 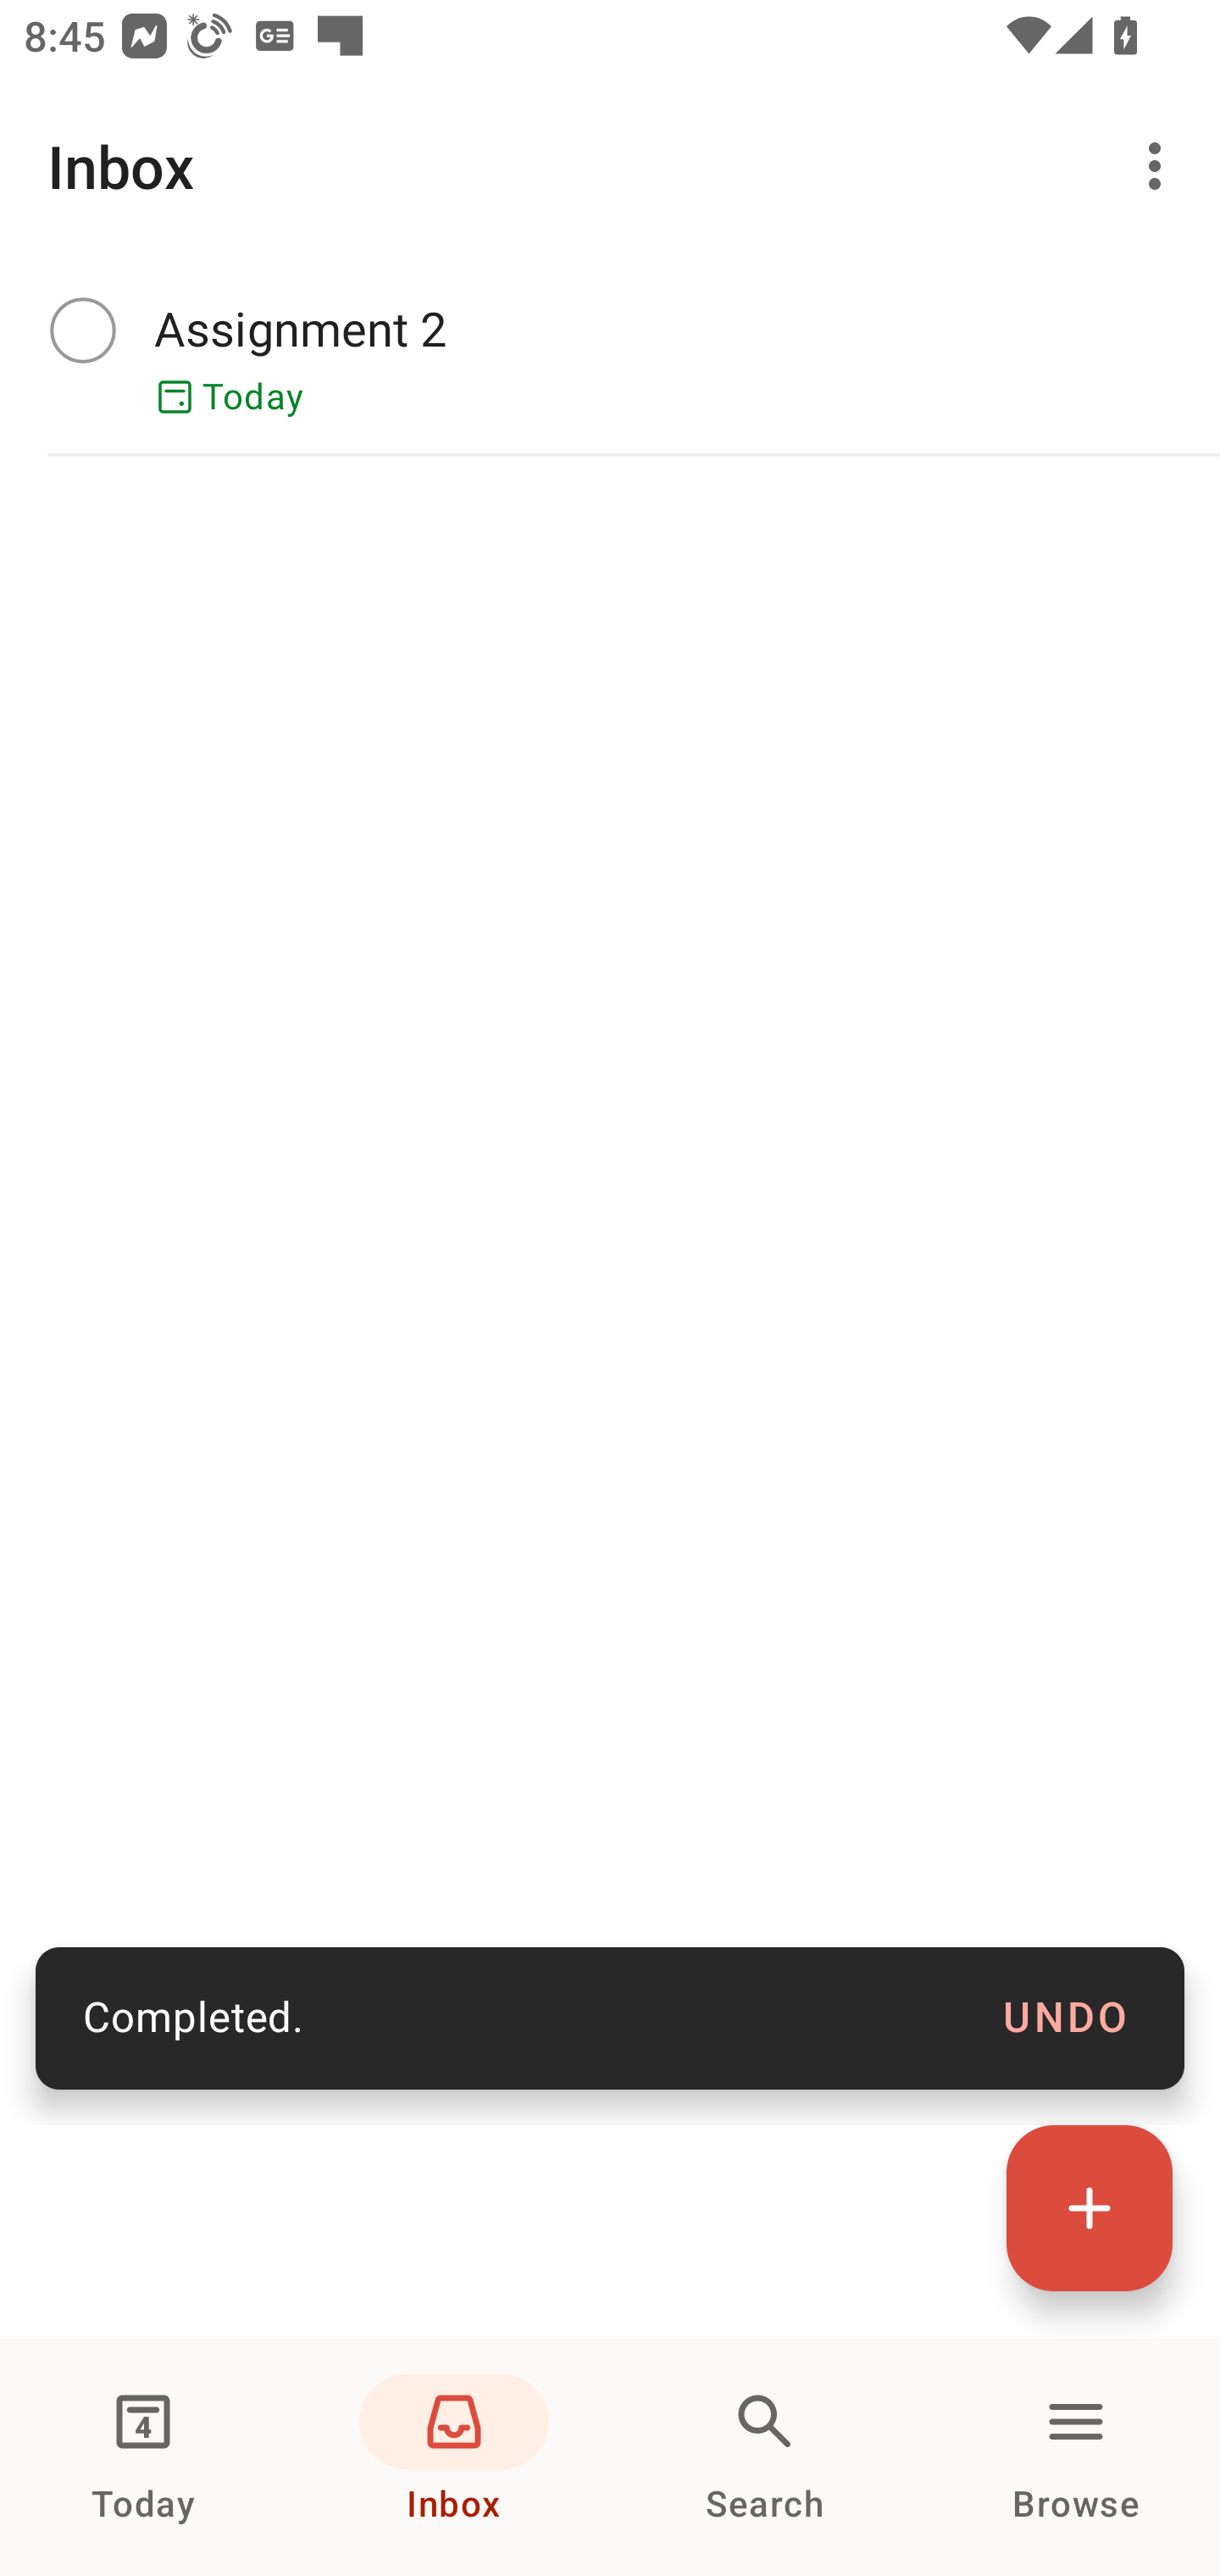 What do you see at coordinates (1161, 166) in the screenshot?
I see `More options` at bounding box center [1161, 166].